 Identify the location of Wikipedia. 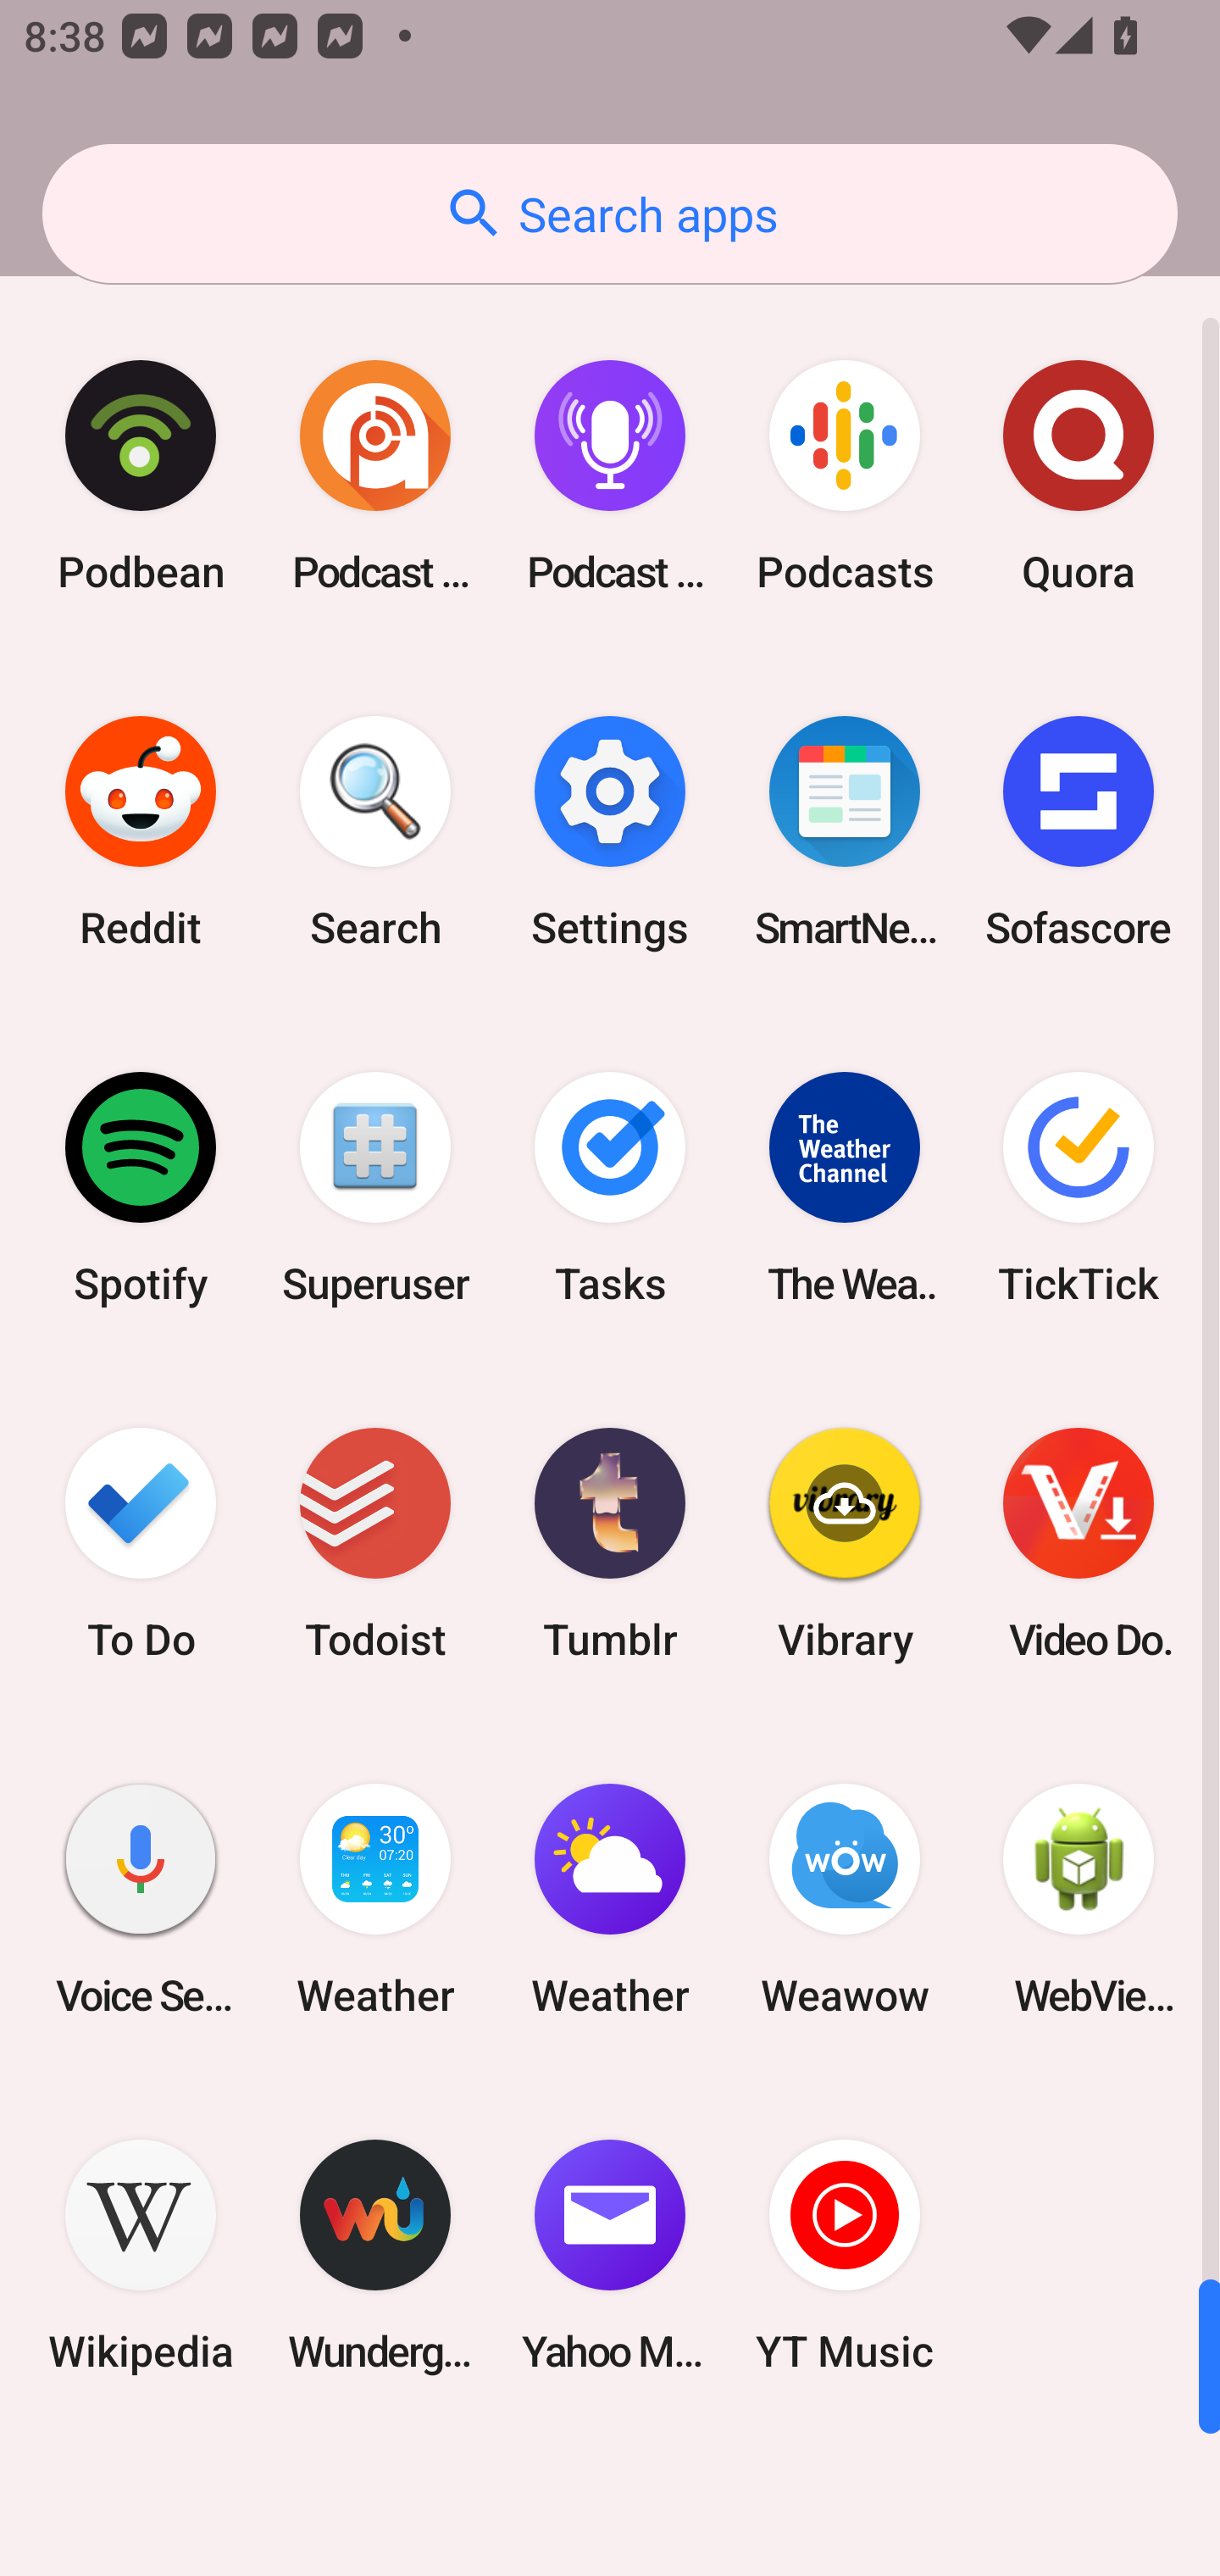
(141, 2256).